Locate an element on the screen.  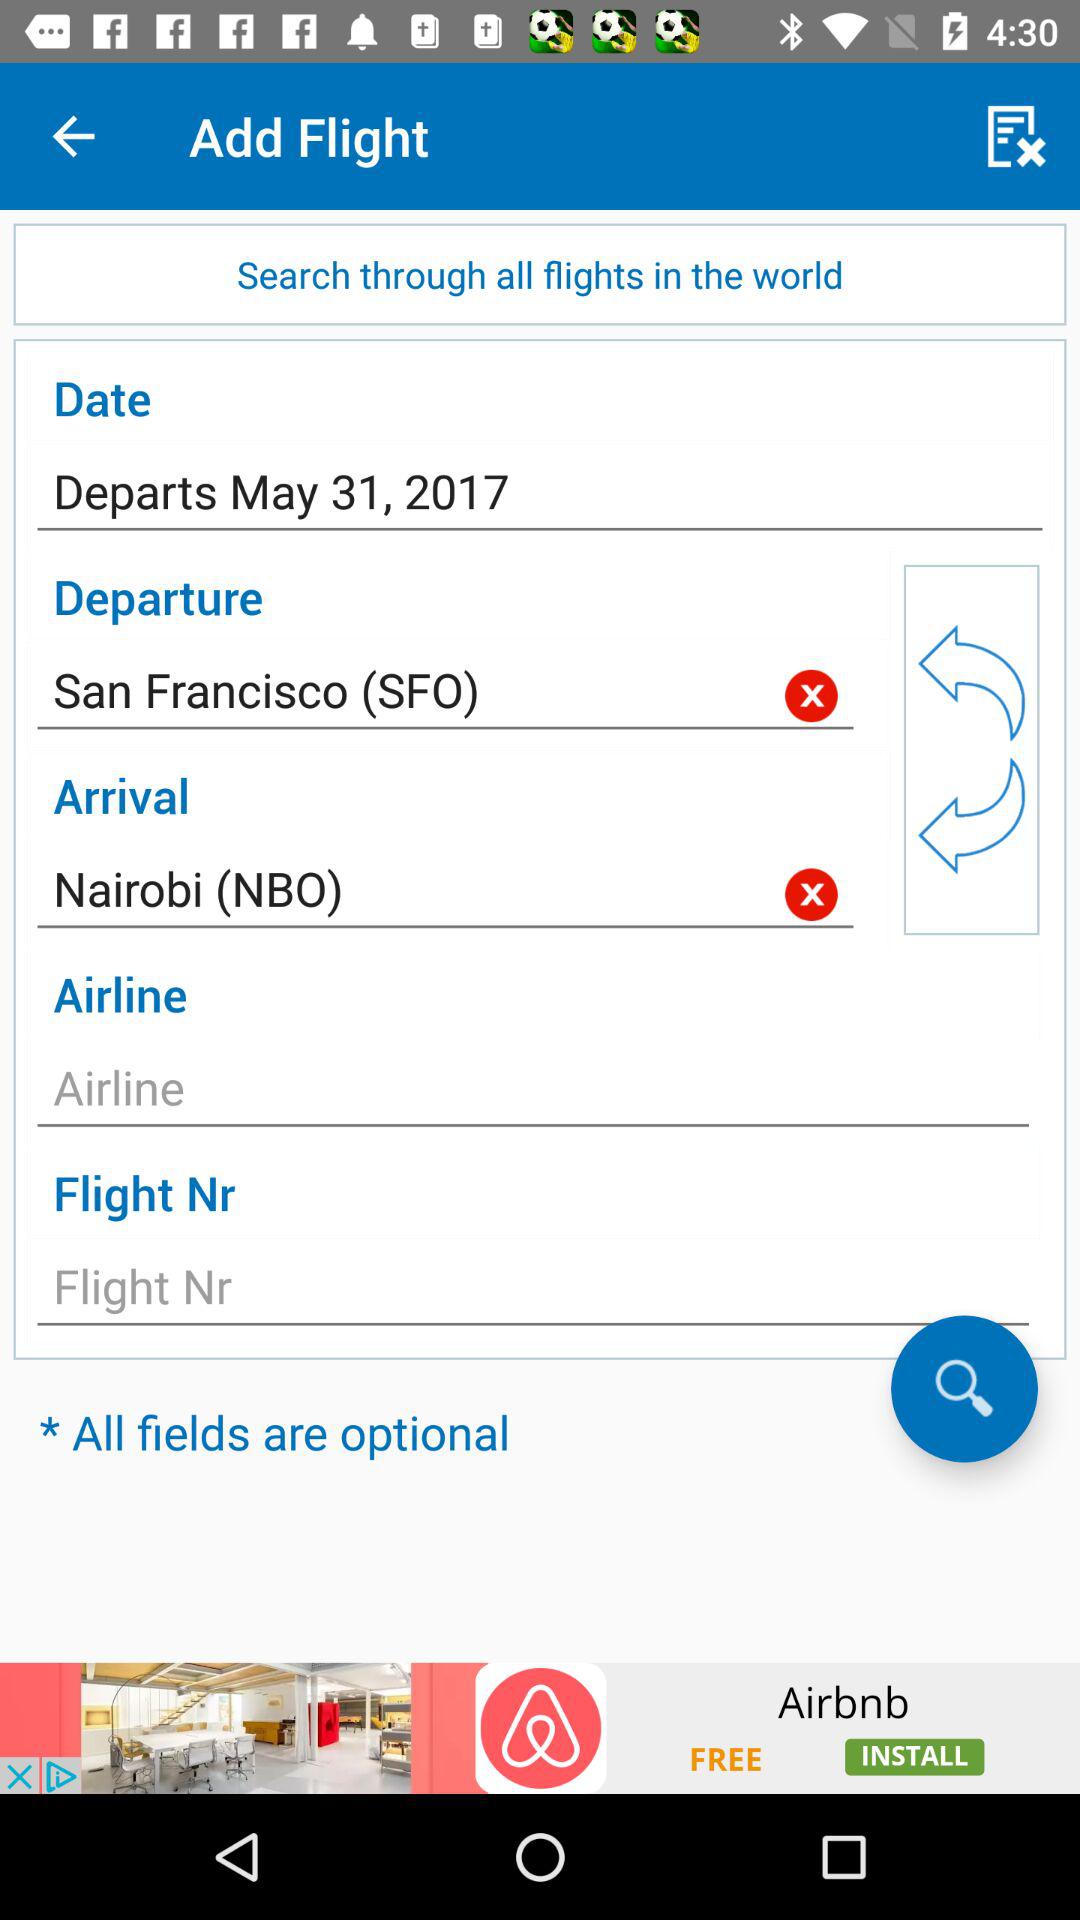
type flight nr is located at coordinates (533, 1292).